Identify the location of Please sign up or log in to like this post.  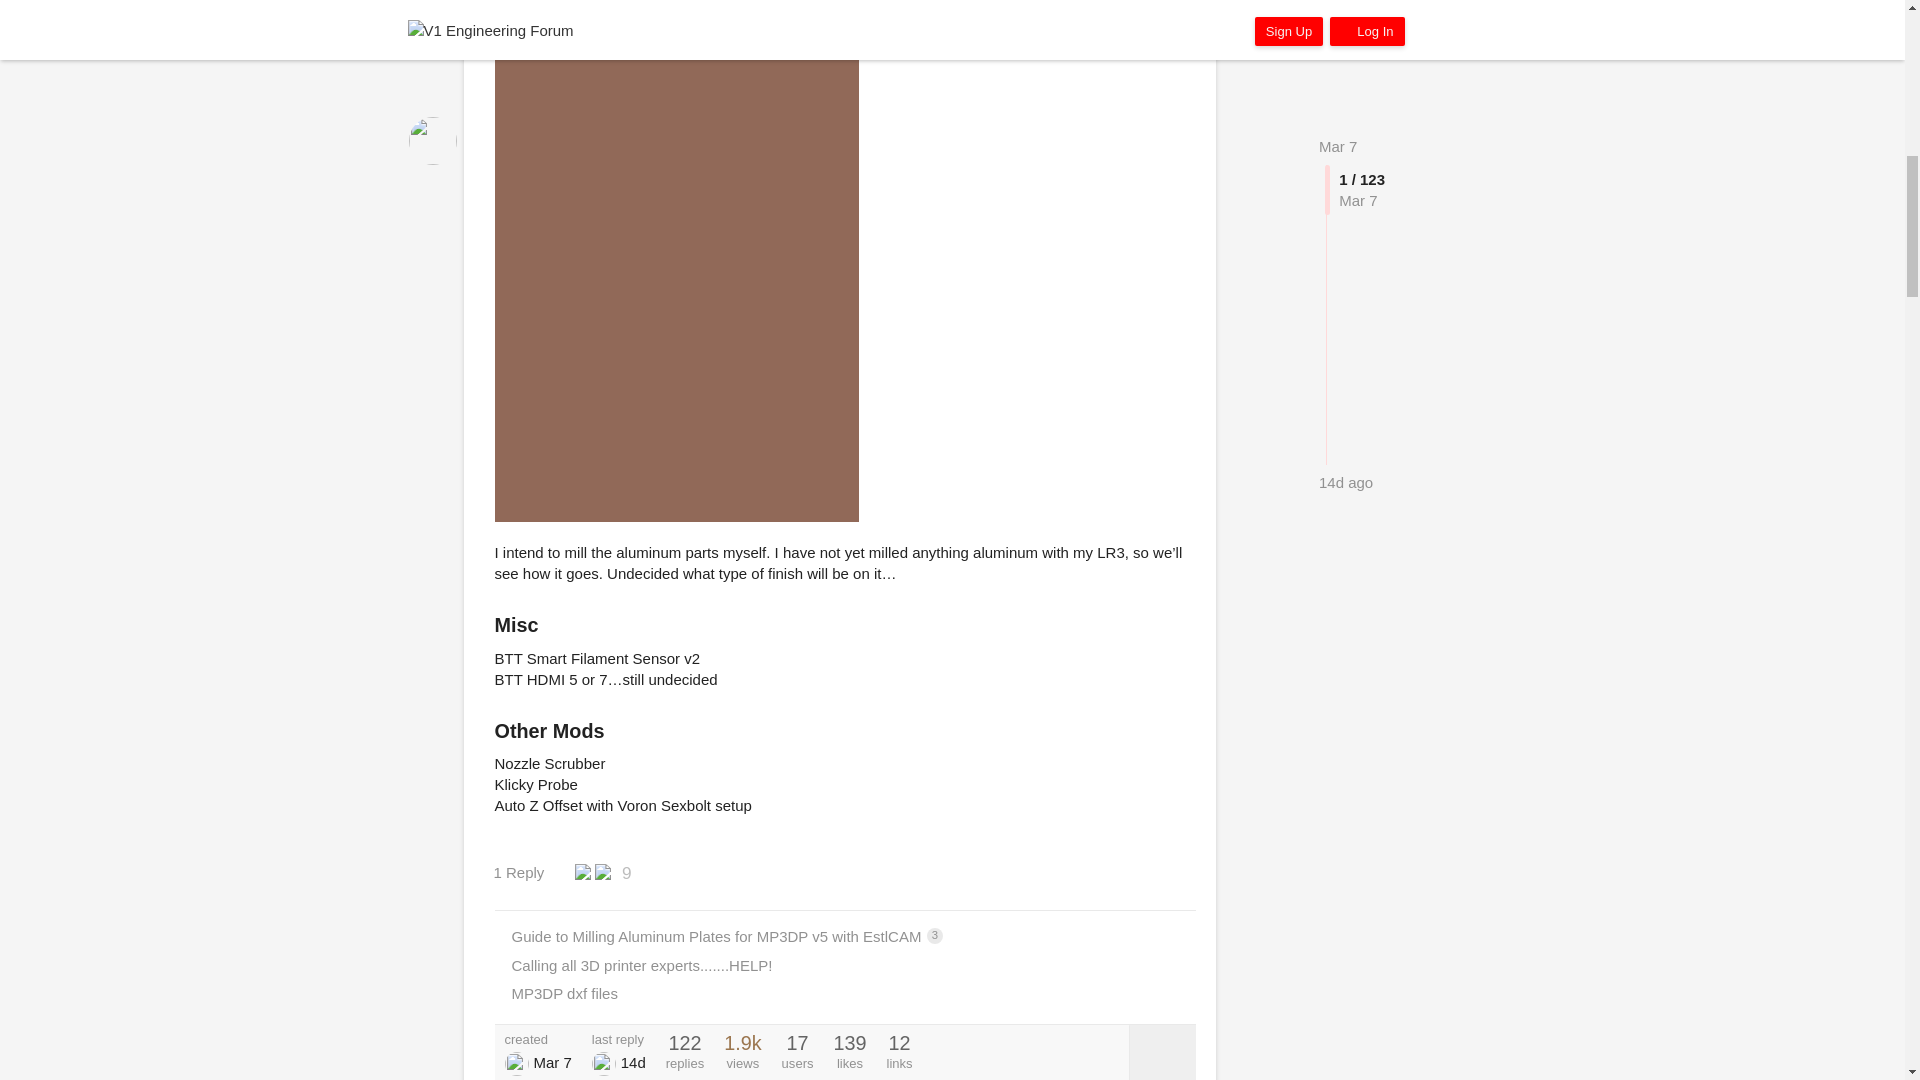
(1134, 872).